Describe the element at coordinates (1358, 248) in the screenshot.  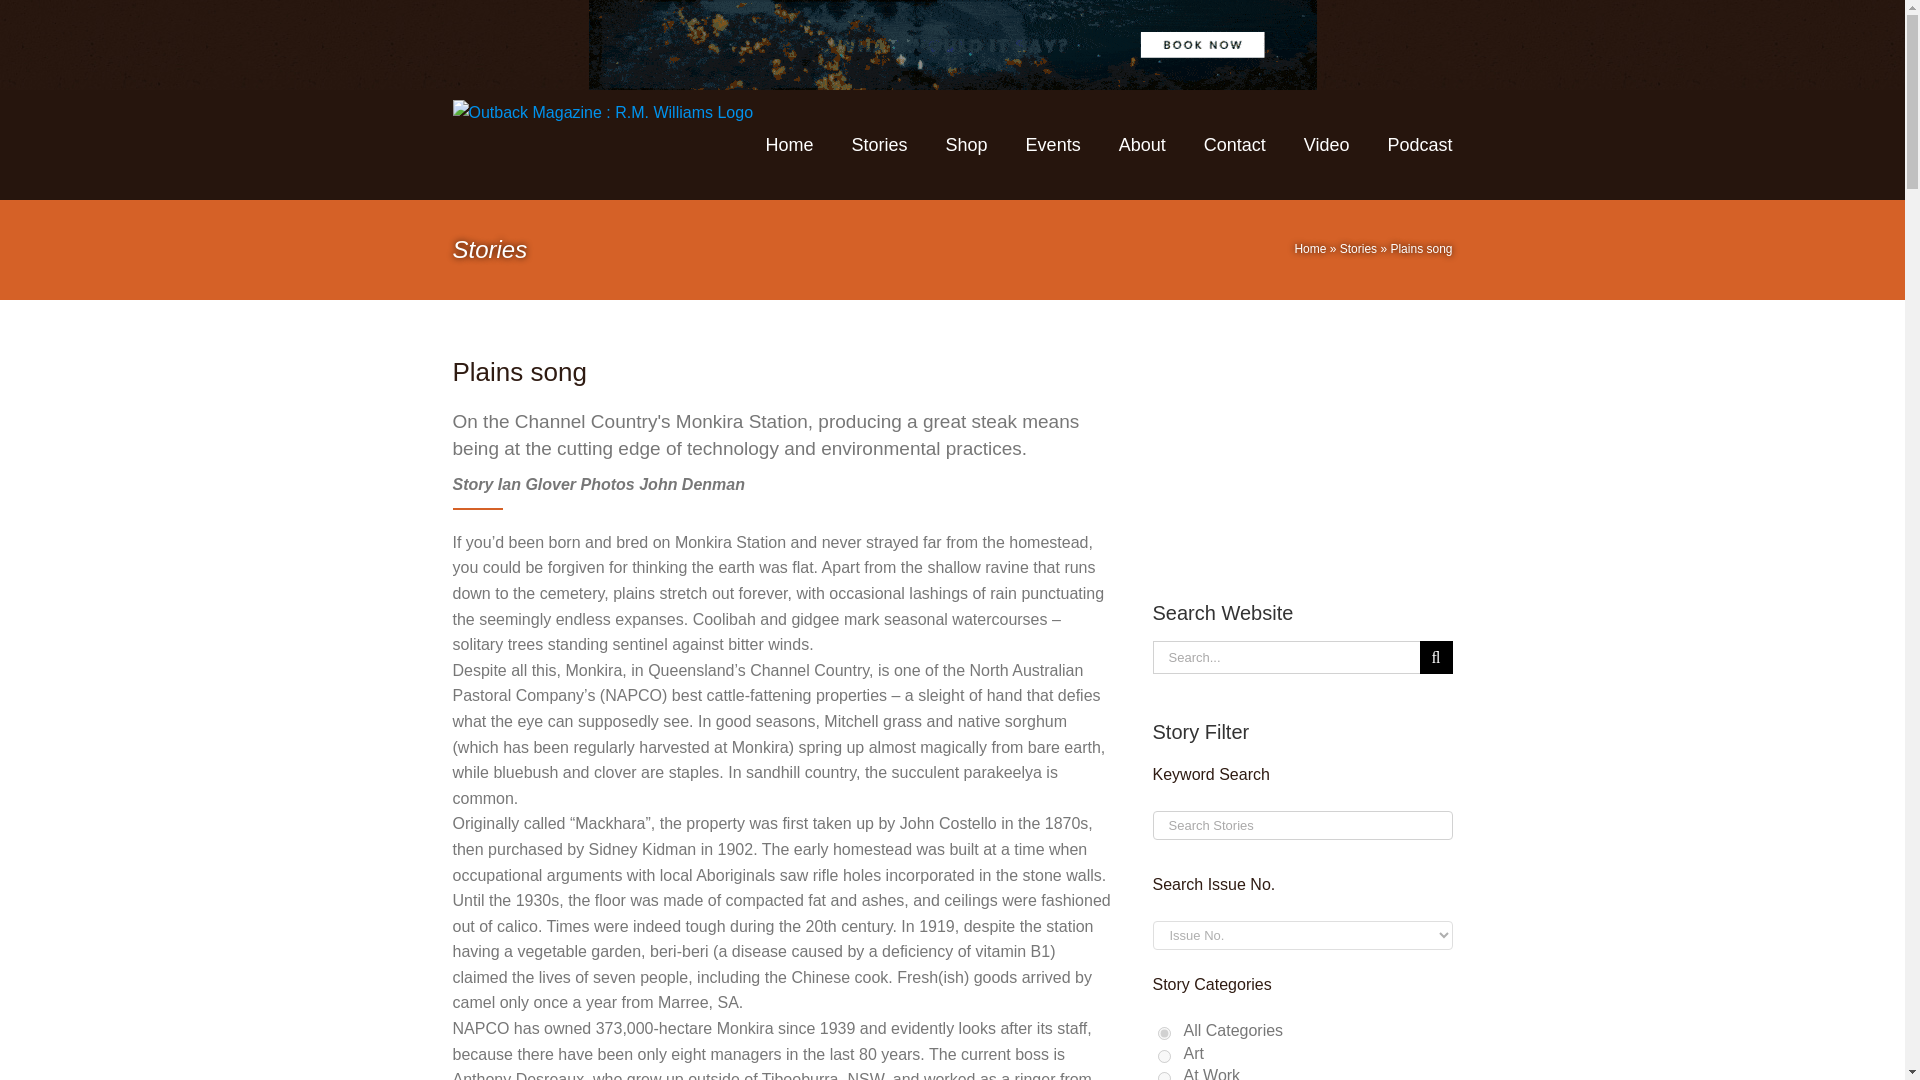
I see `Stories` at that location.